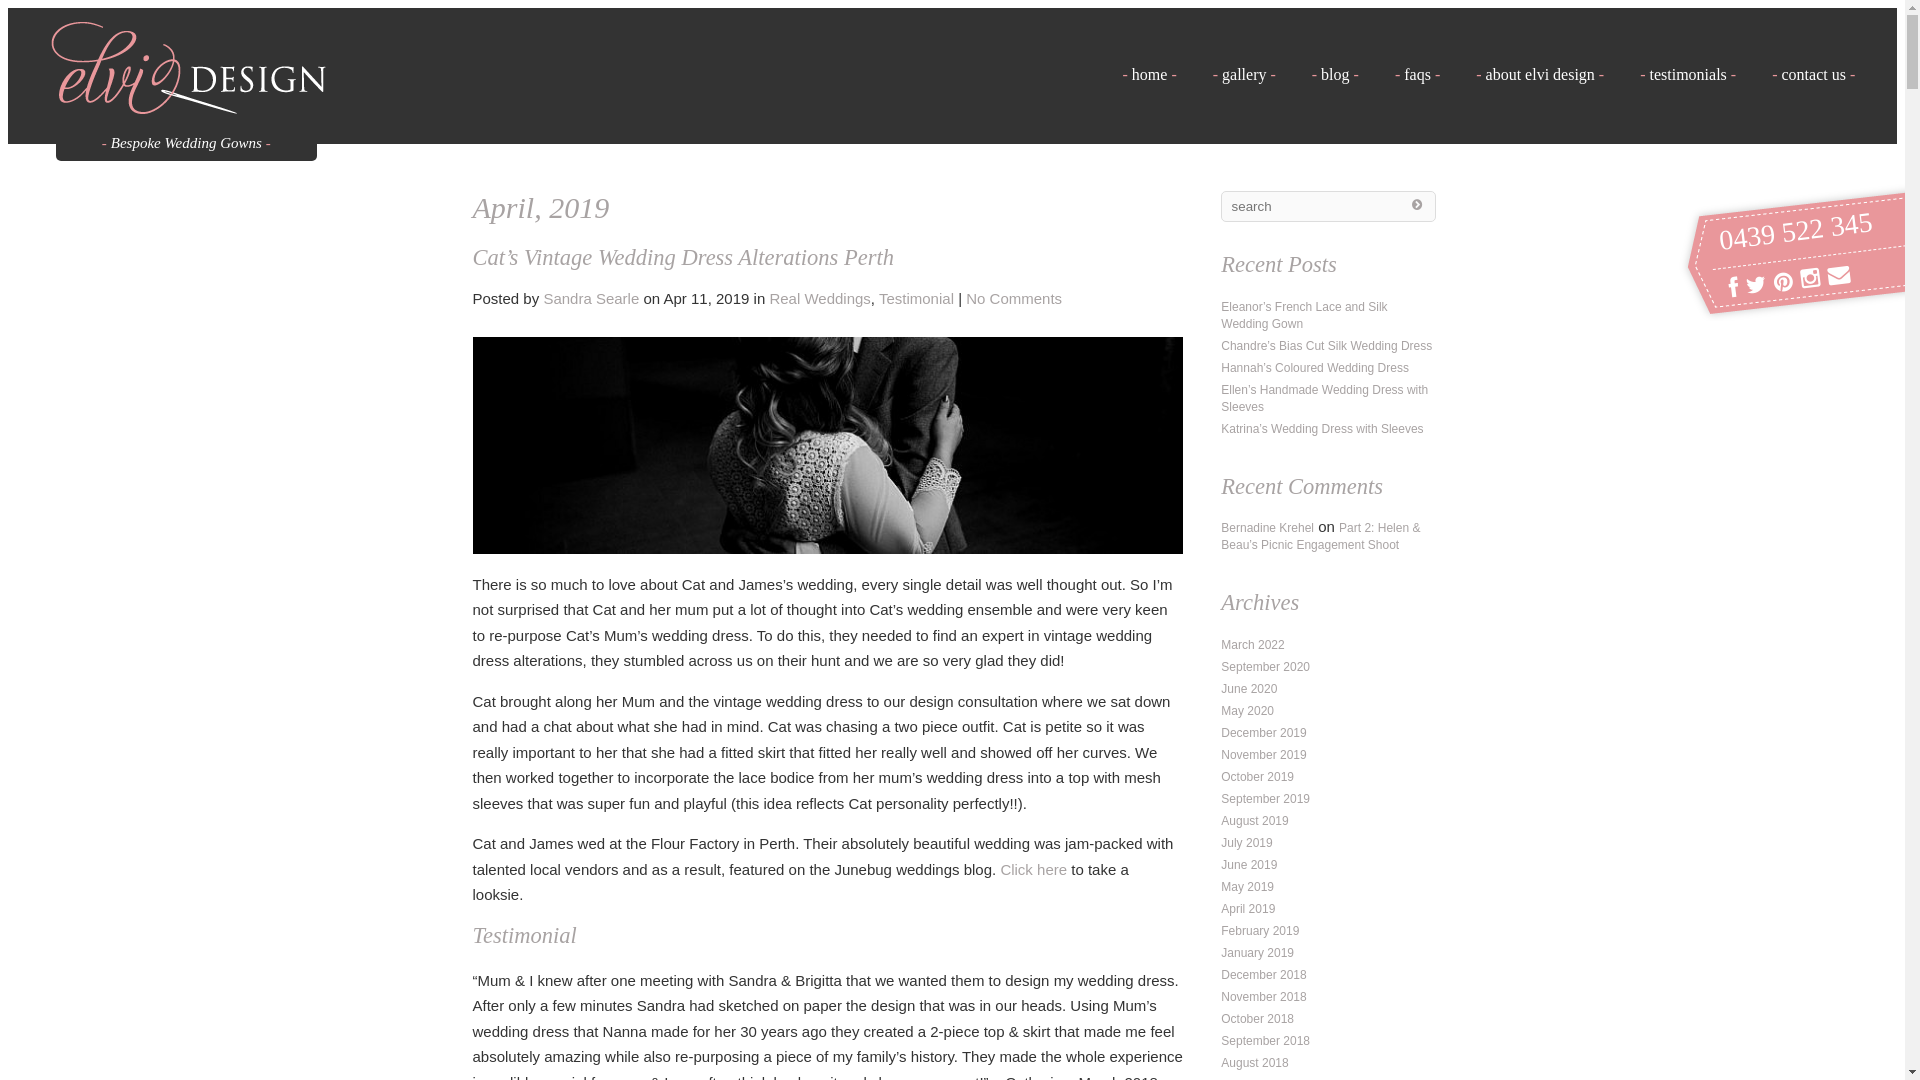  Describe the element at coordinates (1266, 667) in the screenshot. I see `September 2020` at that location.